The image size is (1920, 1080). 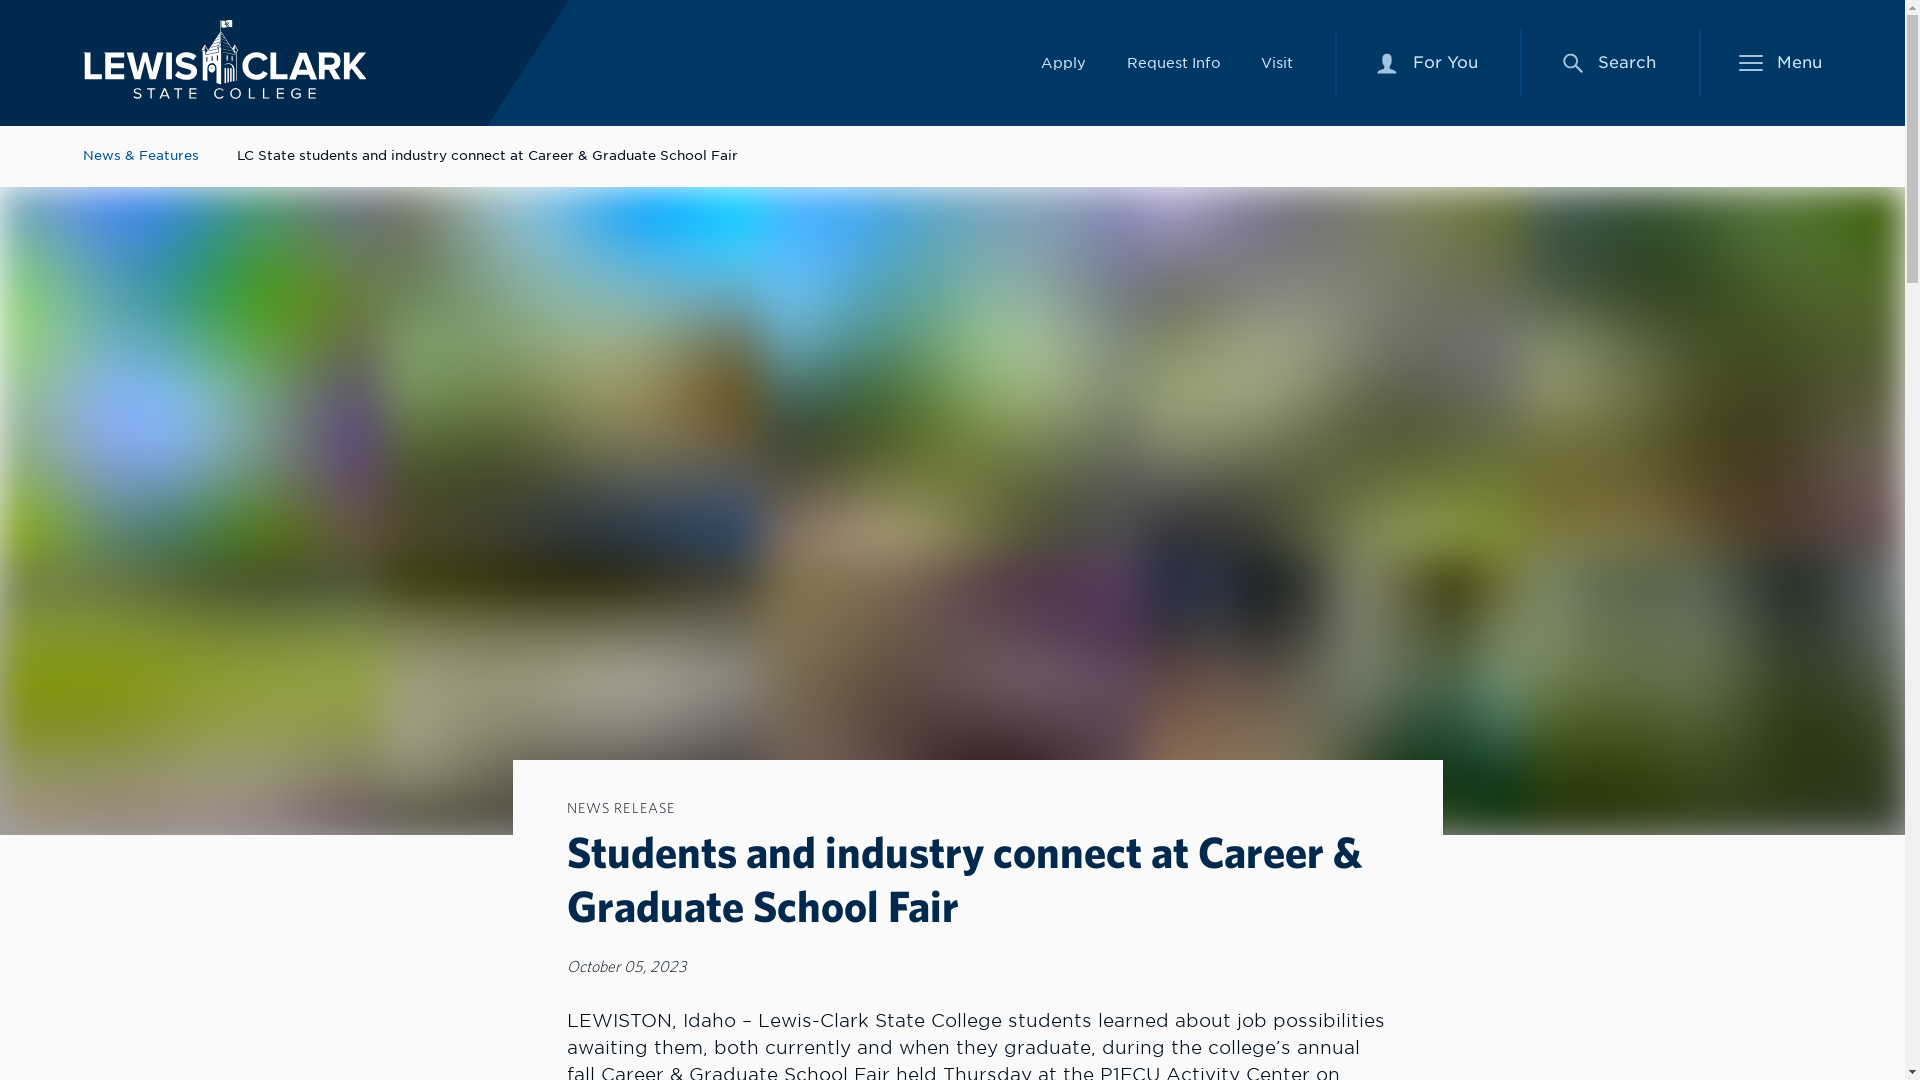 What do you see at coordinates (1276, 62) in the screenshot?
I see `Visit` at bounding box center [1276, 62].